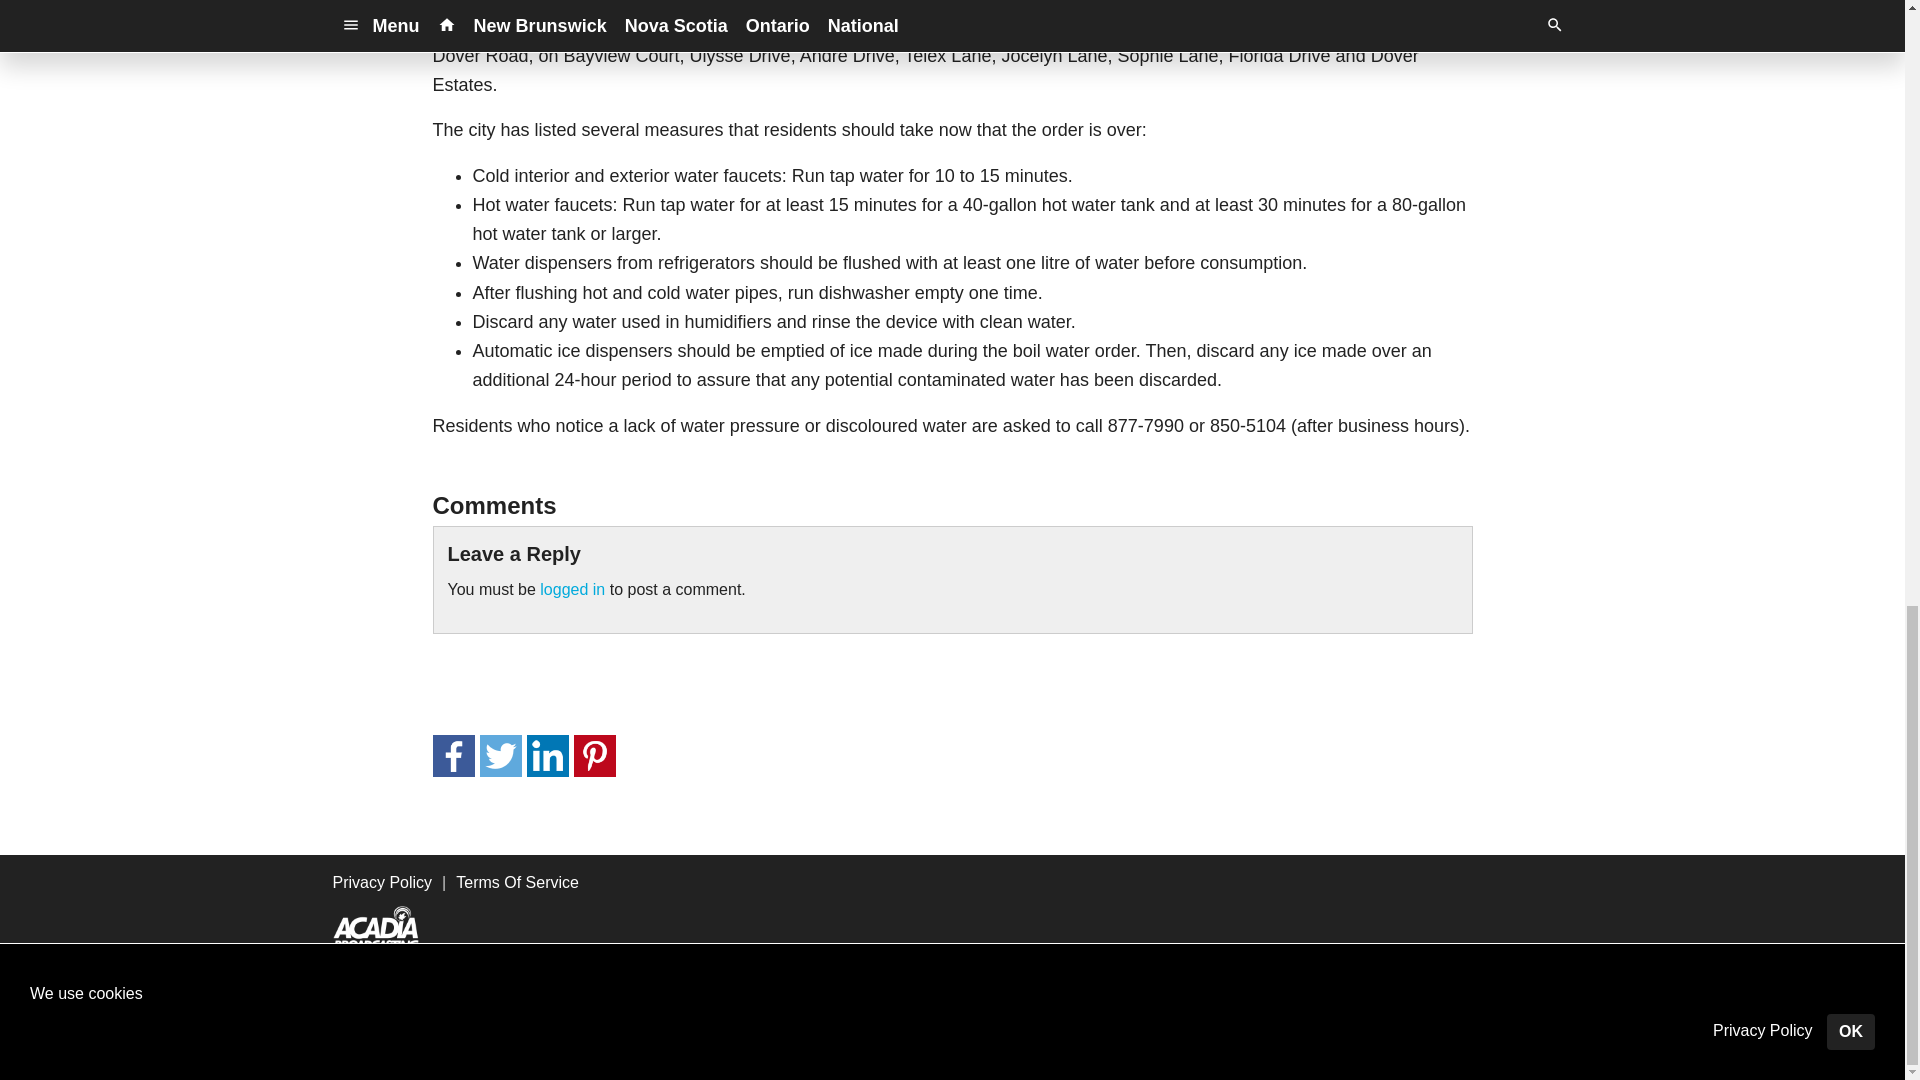 This screenshot has height=1080, width=1920. What do you see at coordinates (572, 590) in the screenshot?
I see `logged in` at bounding box center [572, 590].